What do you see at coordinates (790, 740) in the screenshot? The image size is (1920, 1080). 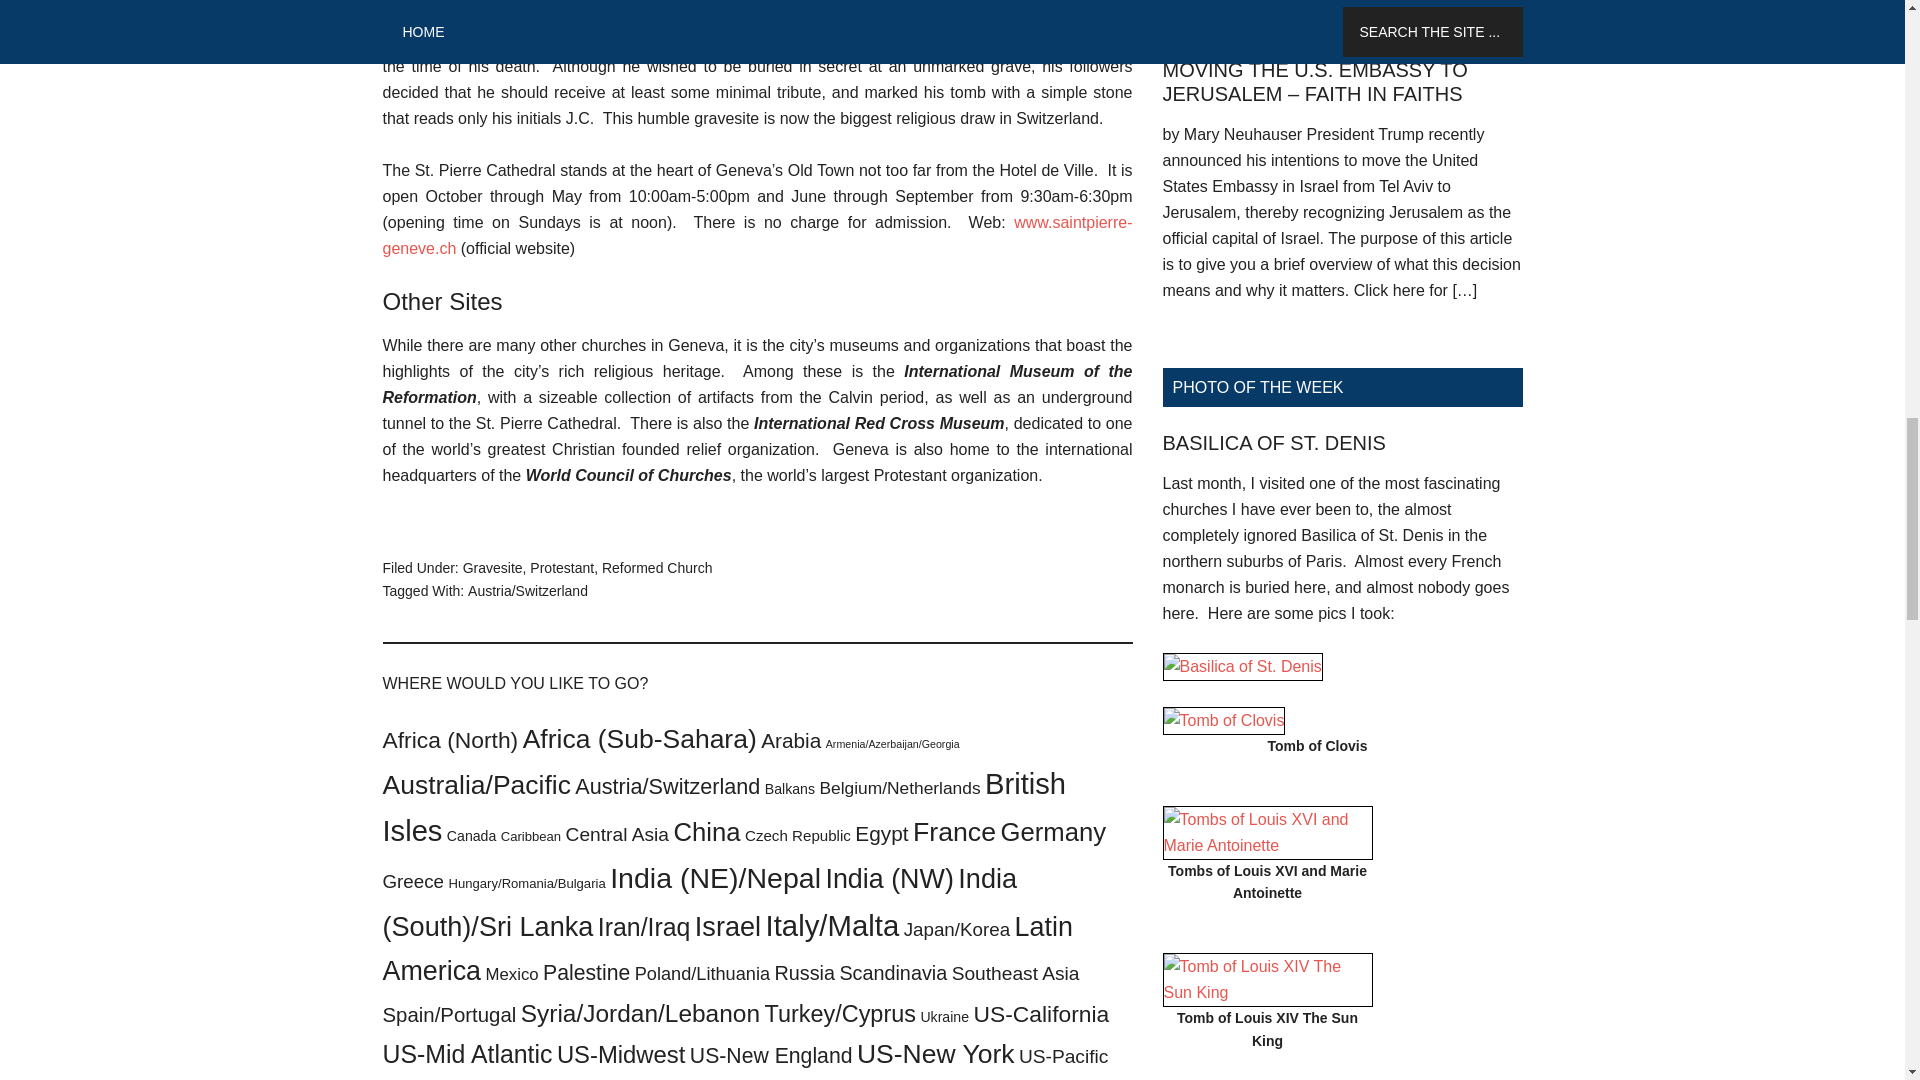 I see `Arabia` at bounding box center [790, 740].